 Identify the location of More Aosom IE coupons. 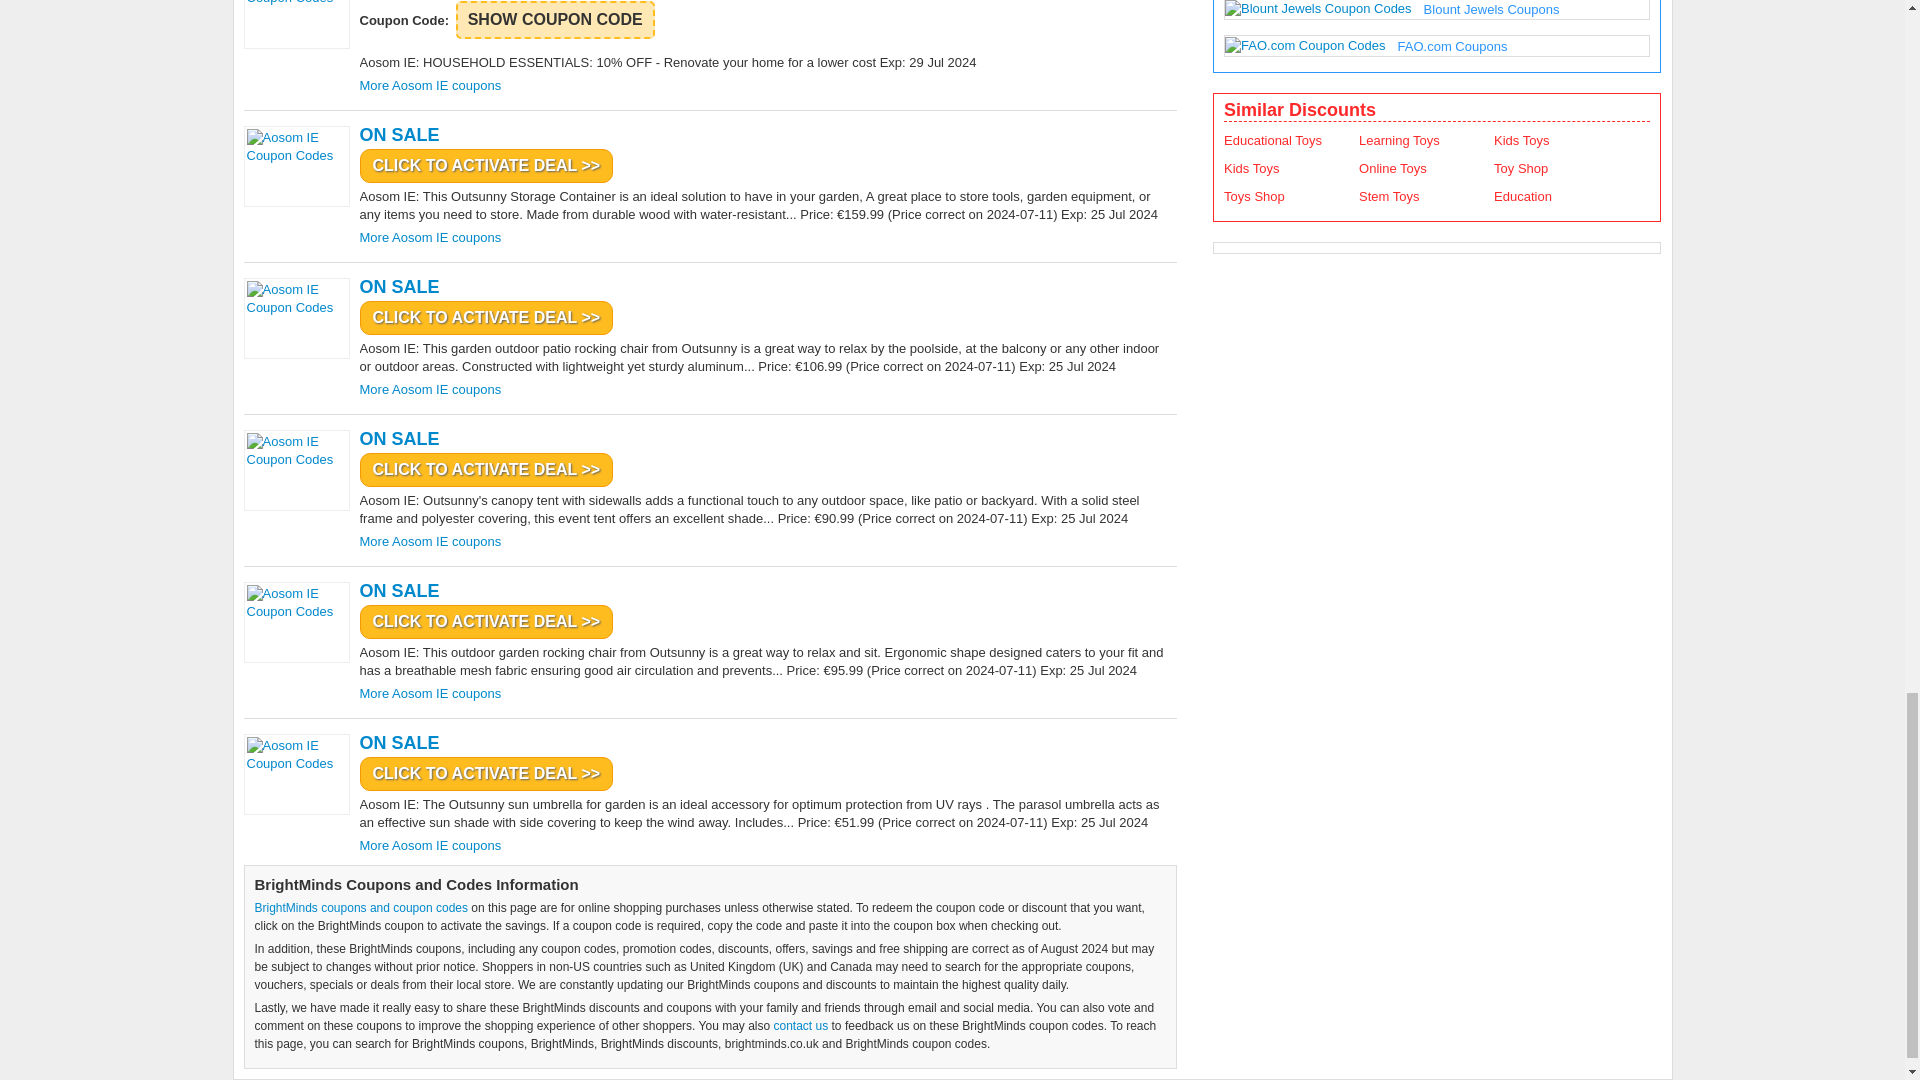
(430, 84).